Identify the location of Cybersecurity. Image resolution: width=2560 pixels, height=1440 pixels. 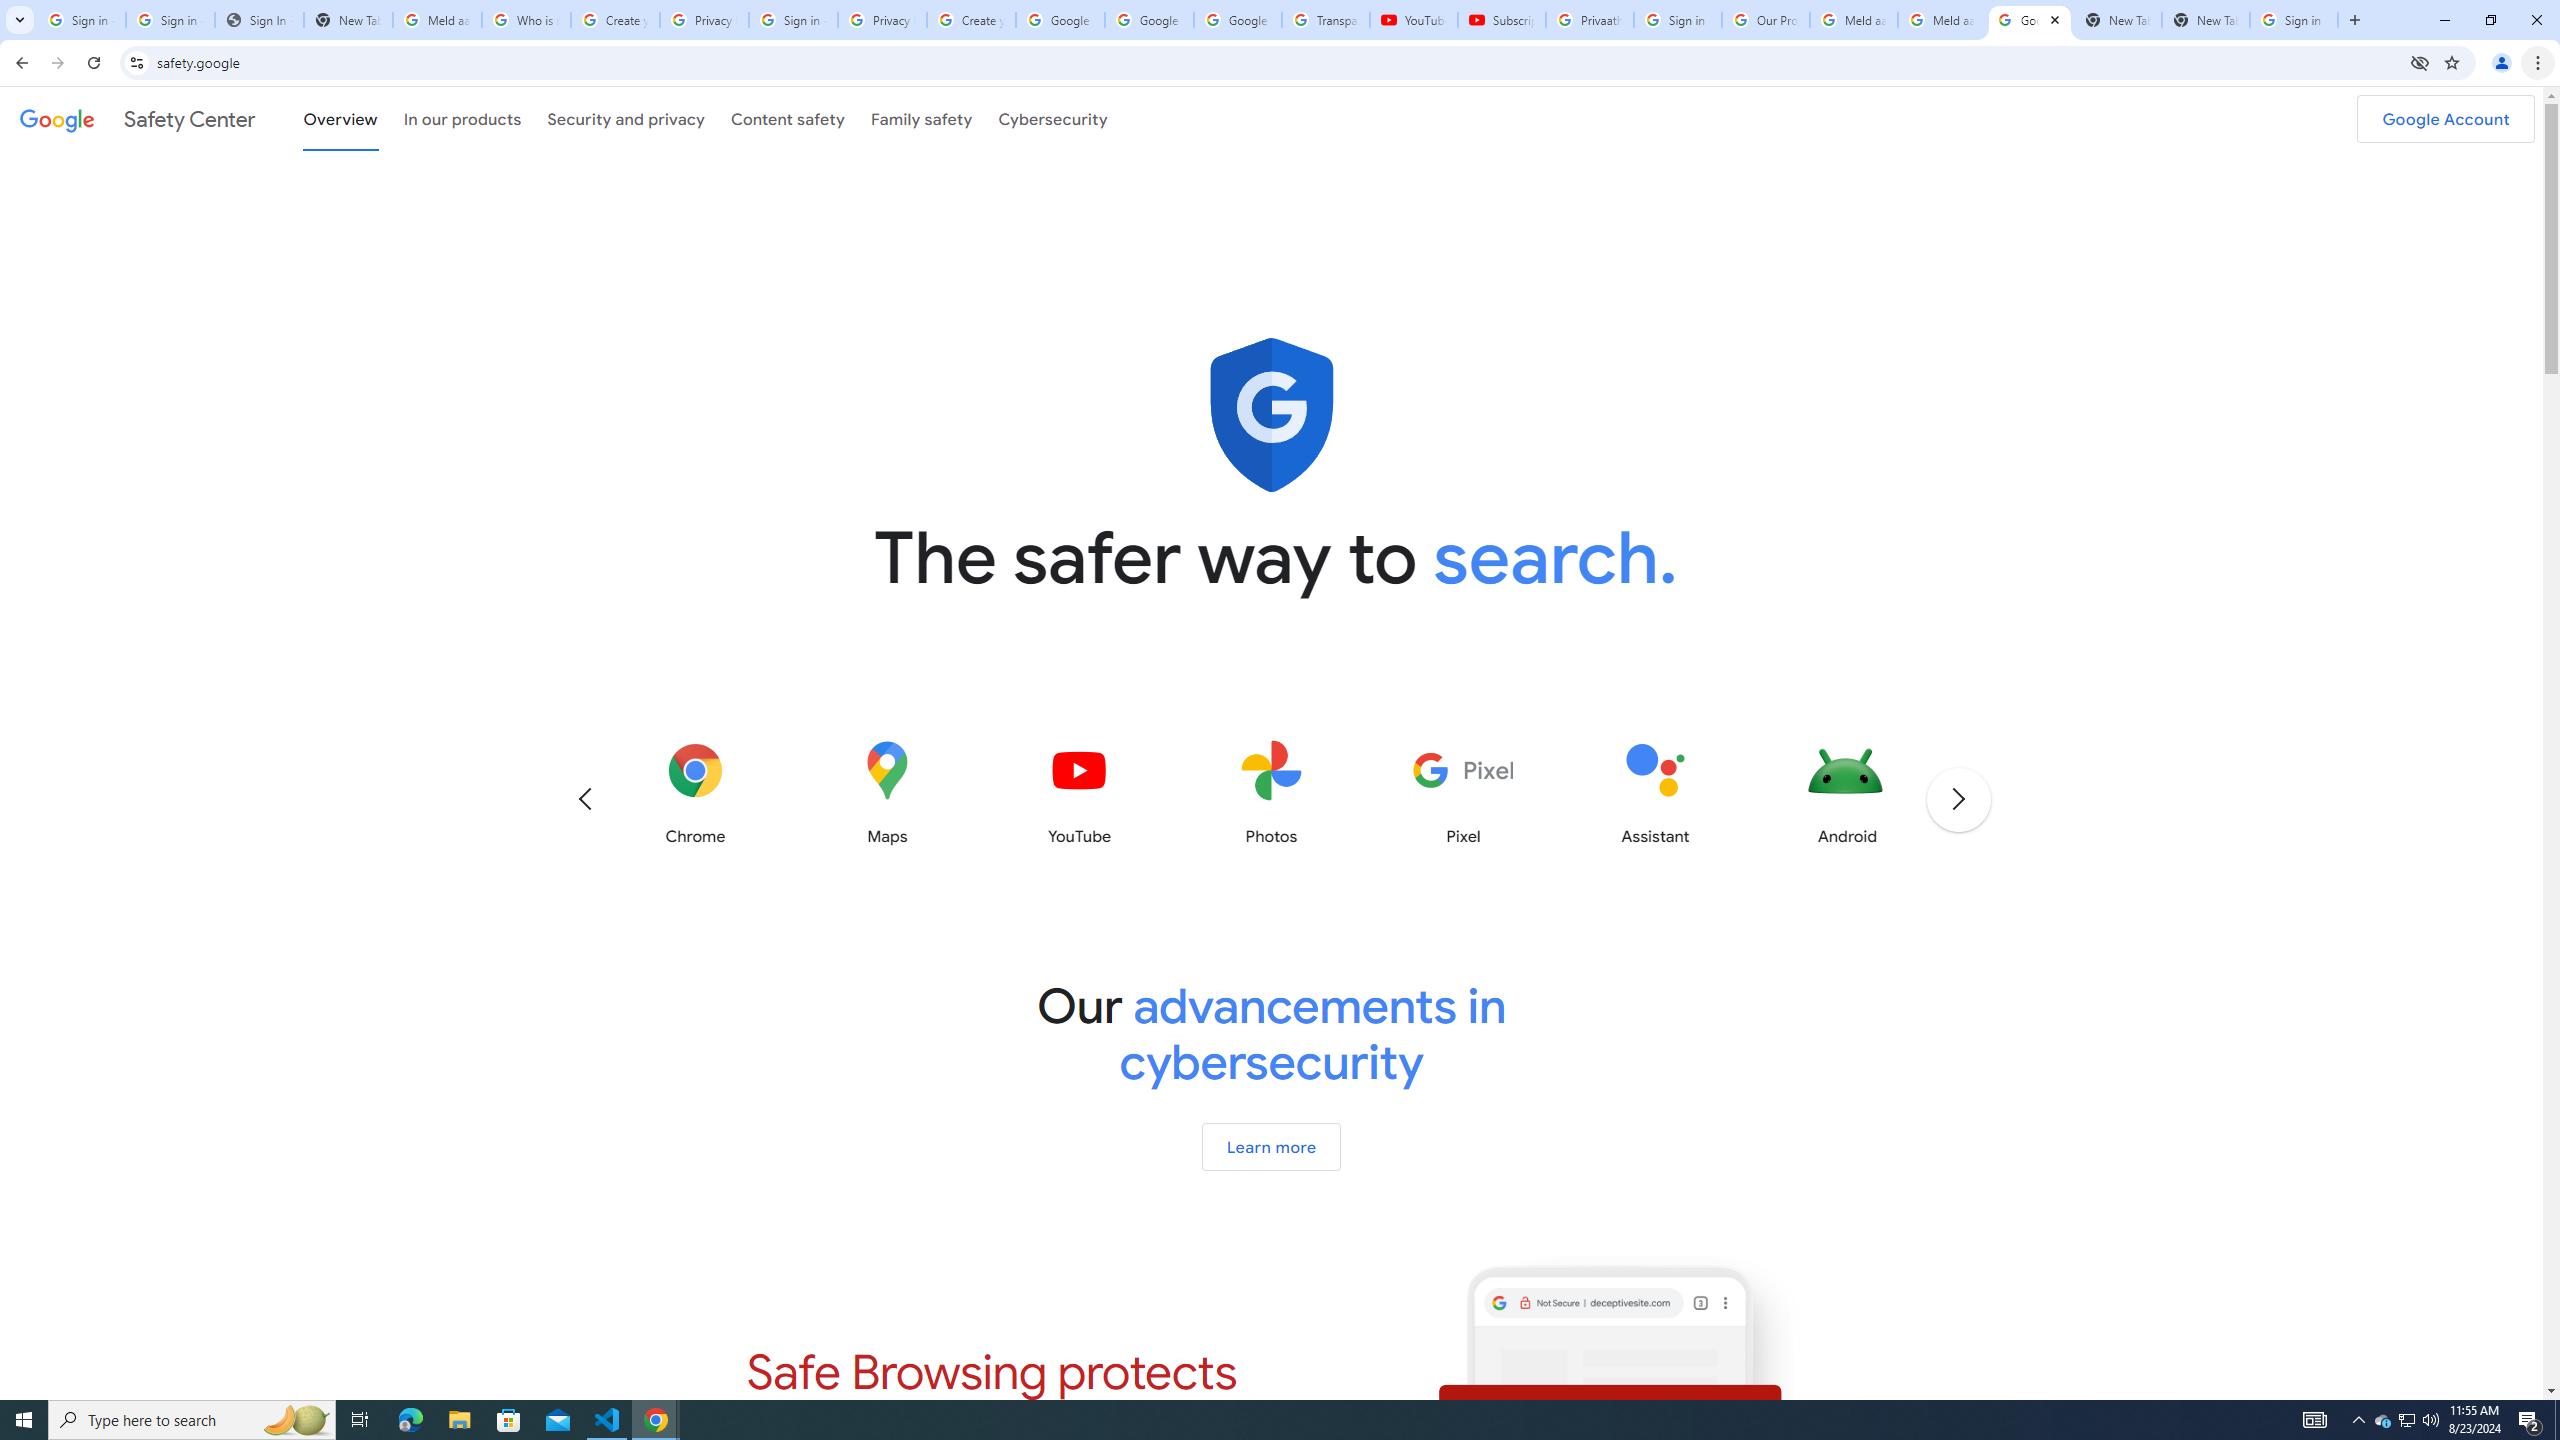
(1053, 118).